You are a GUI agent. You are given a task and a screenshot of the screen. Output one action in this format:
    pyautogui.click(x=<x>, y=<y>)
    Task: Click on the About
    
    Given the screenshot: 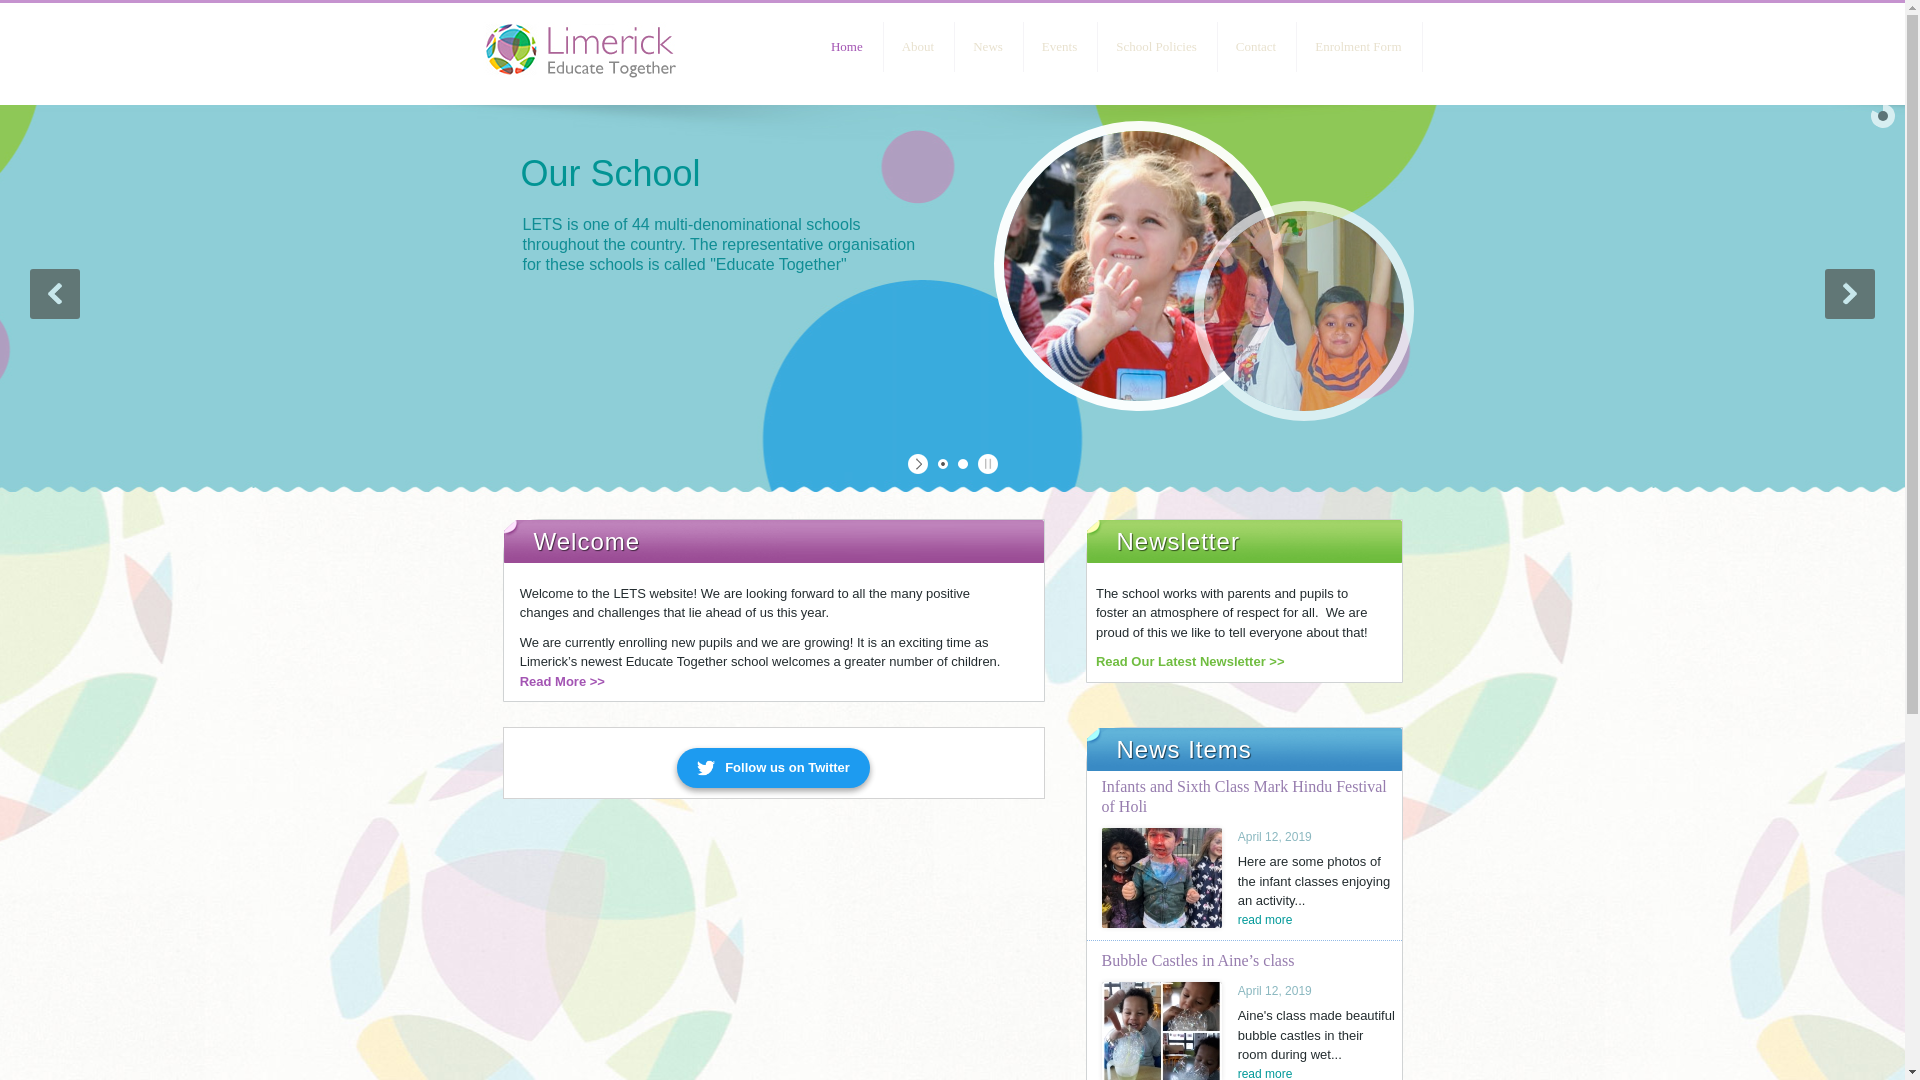 What is the action you would take?
    pyautogui.click(x=918, y=46)
    